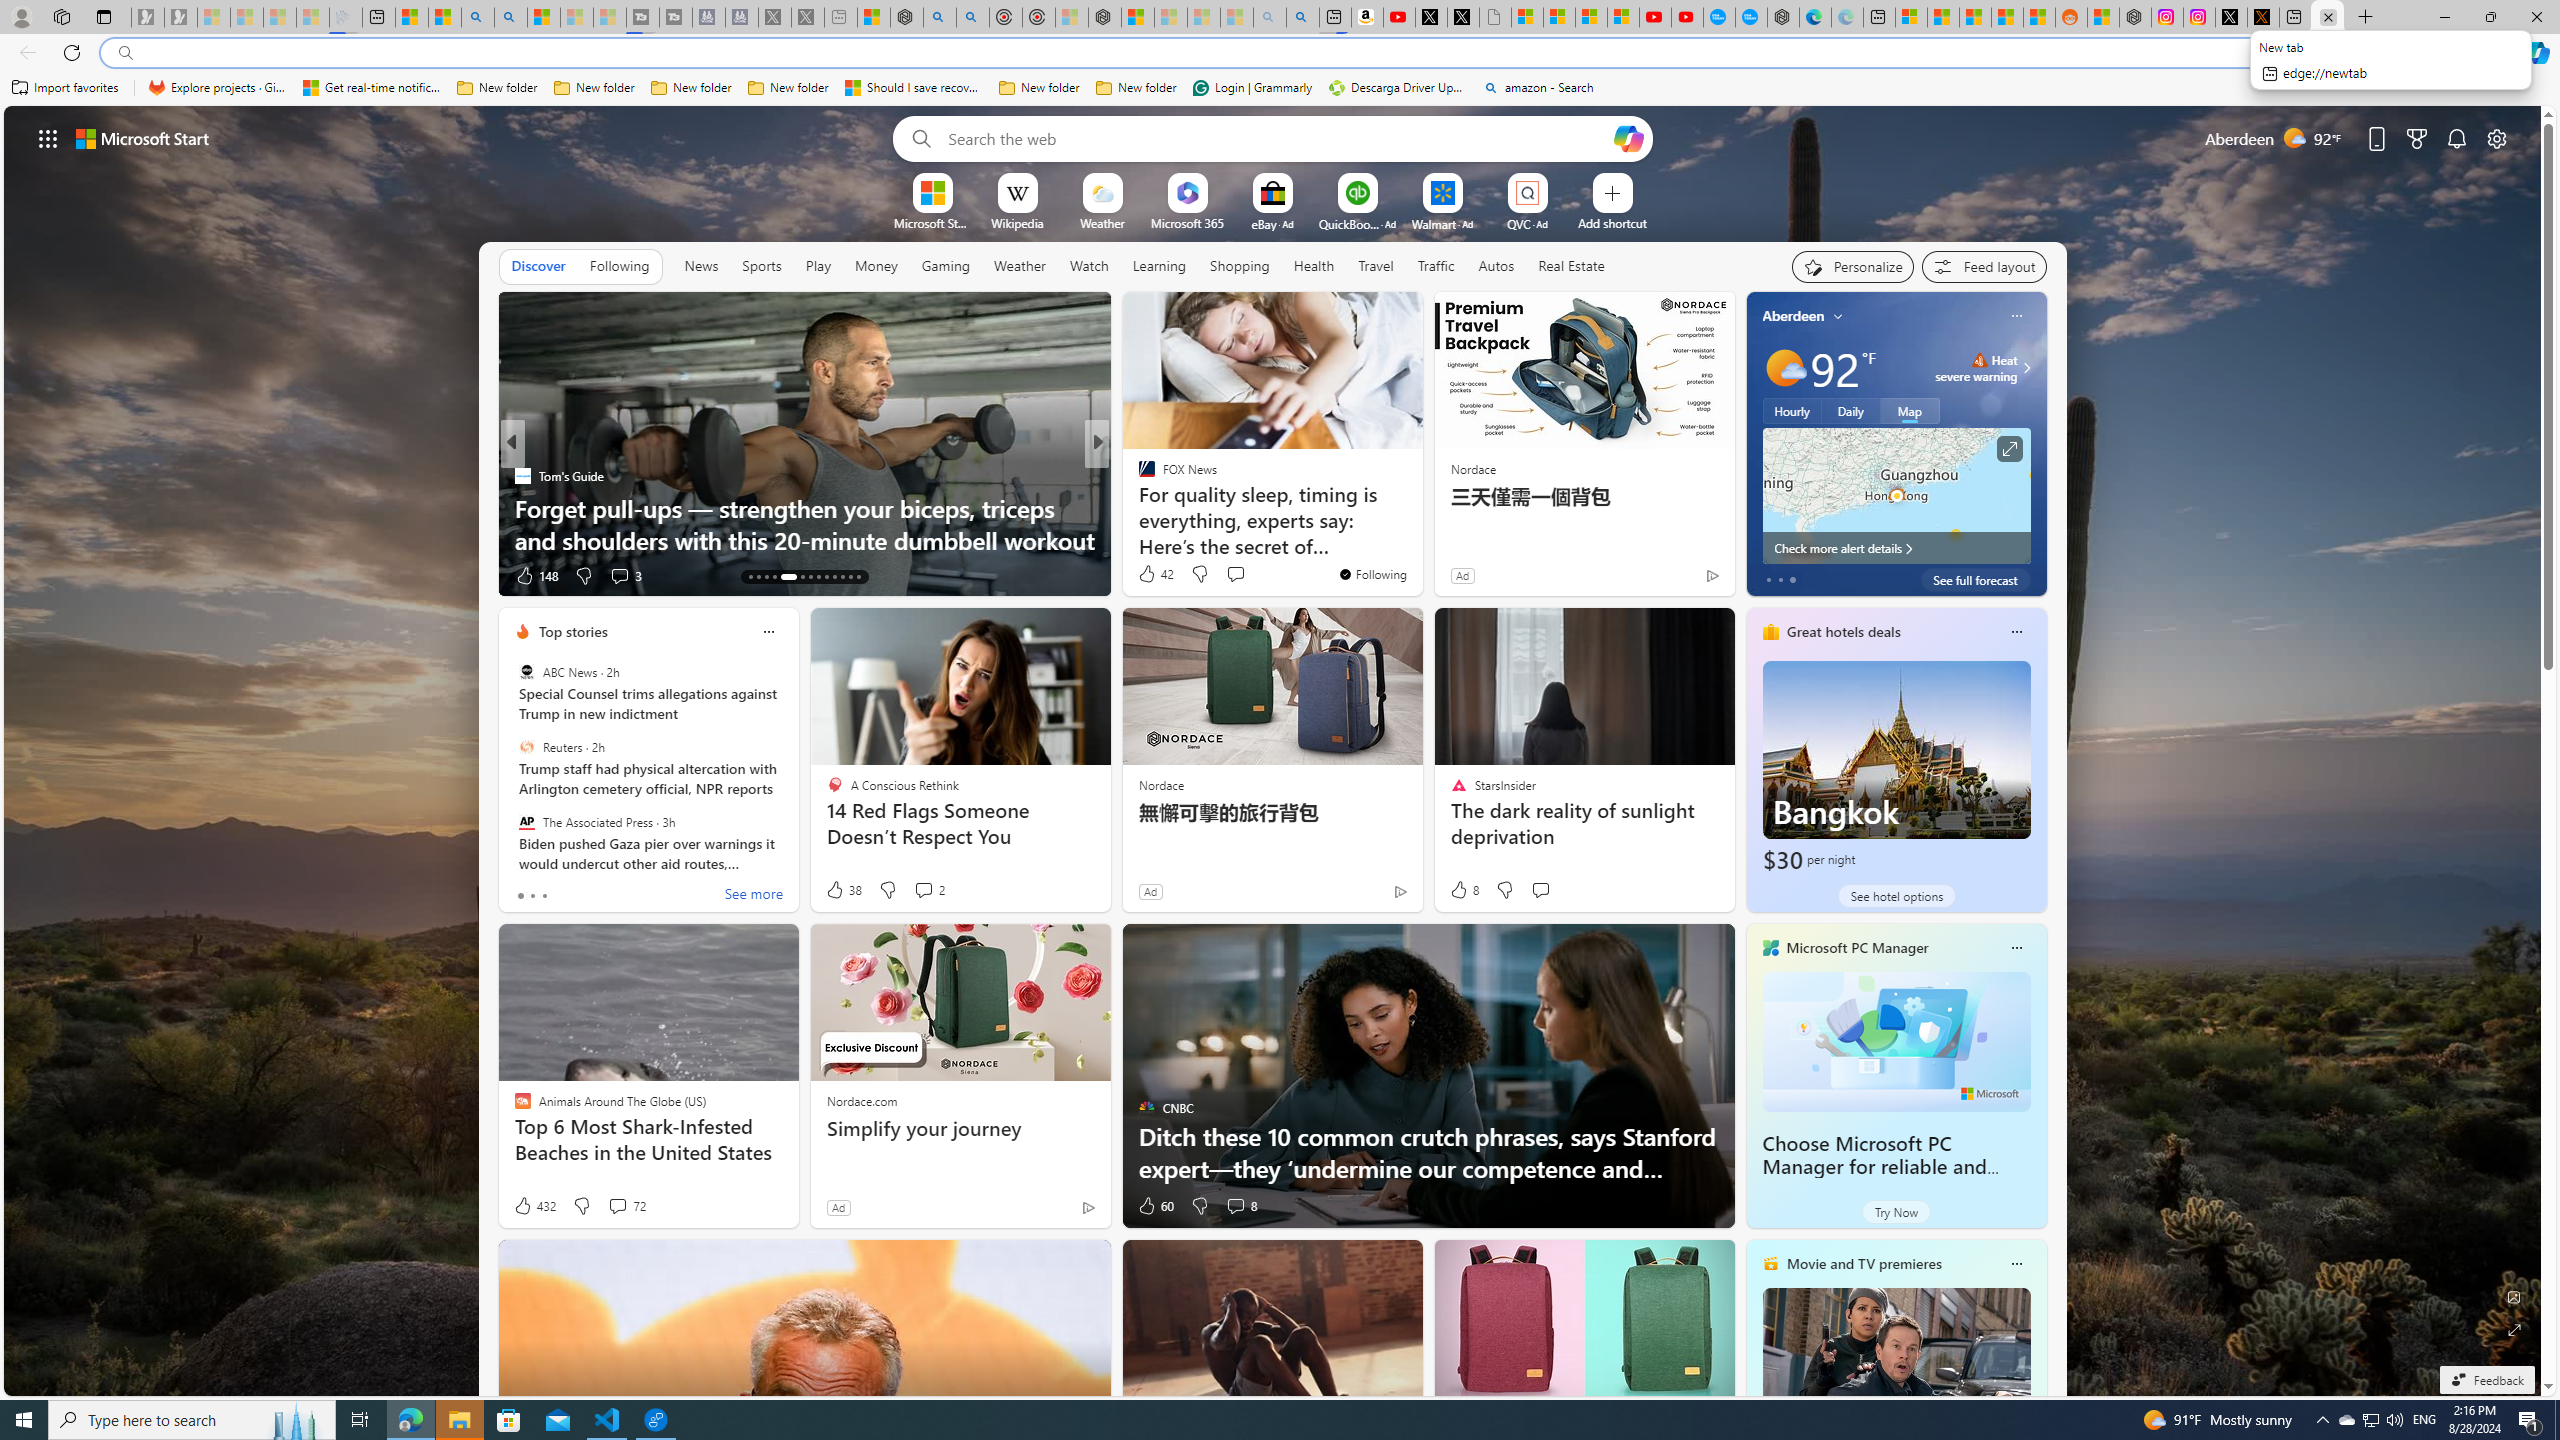 The width and height of the screenshot is (2560, 1440). What do you see at coordinates (1234, 576) in the screenshot?
I see `View comments 4 Comment` at bounding box center [1234, 576].